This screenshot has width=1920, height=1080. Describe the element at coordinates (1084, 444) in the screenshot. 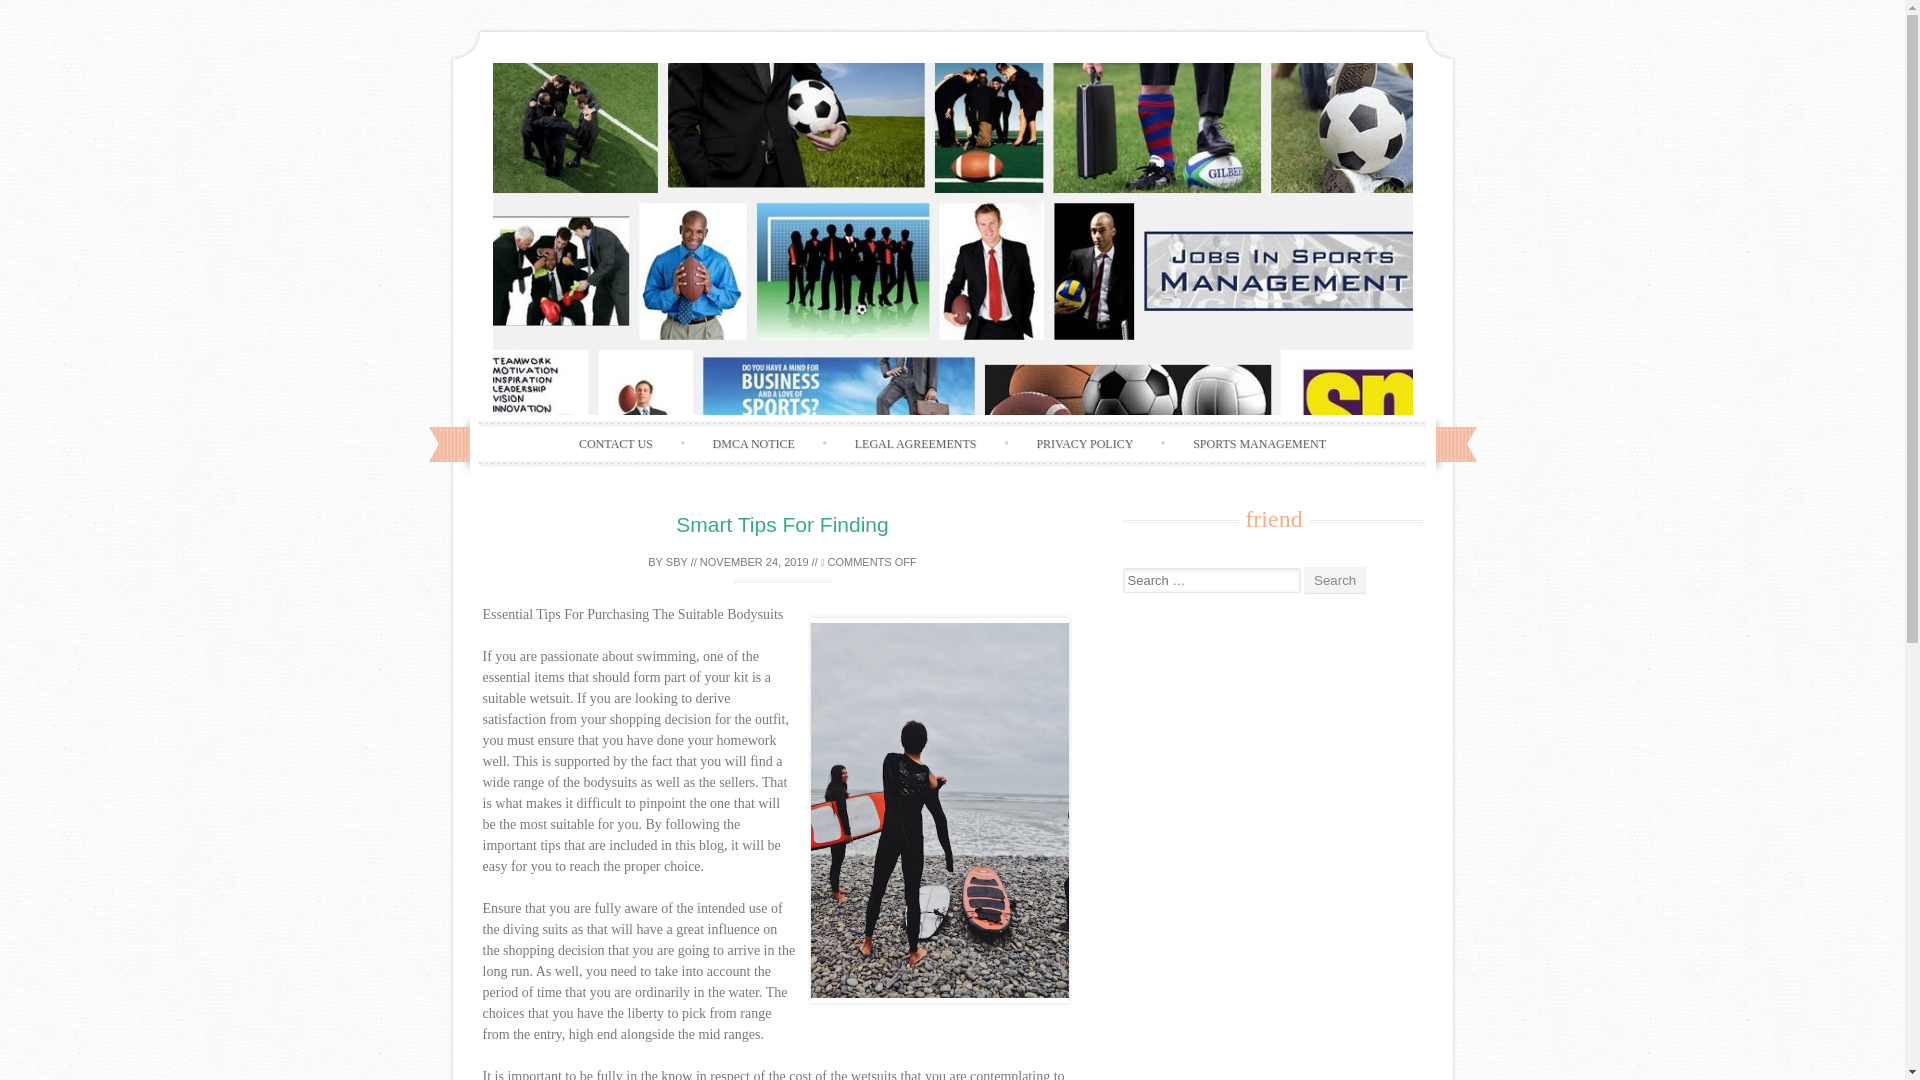

I see `PRIVACY POLICY` at that location.